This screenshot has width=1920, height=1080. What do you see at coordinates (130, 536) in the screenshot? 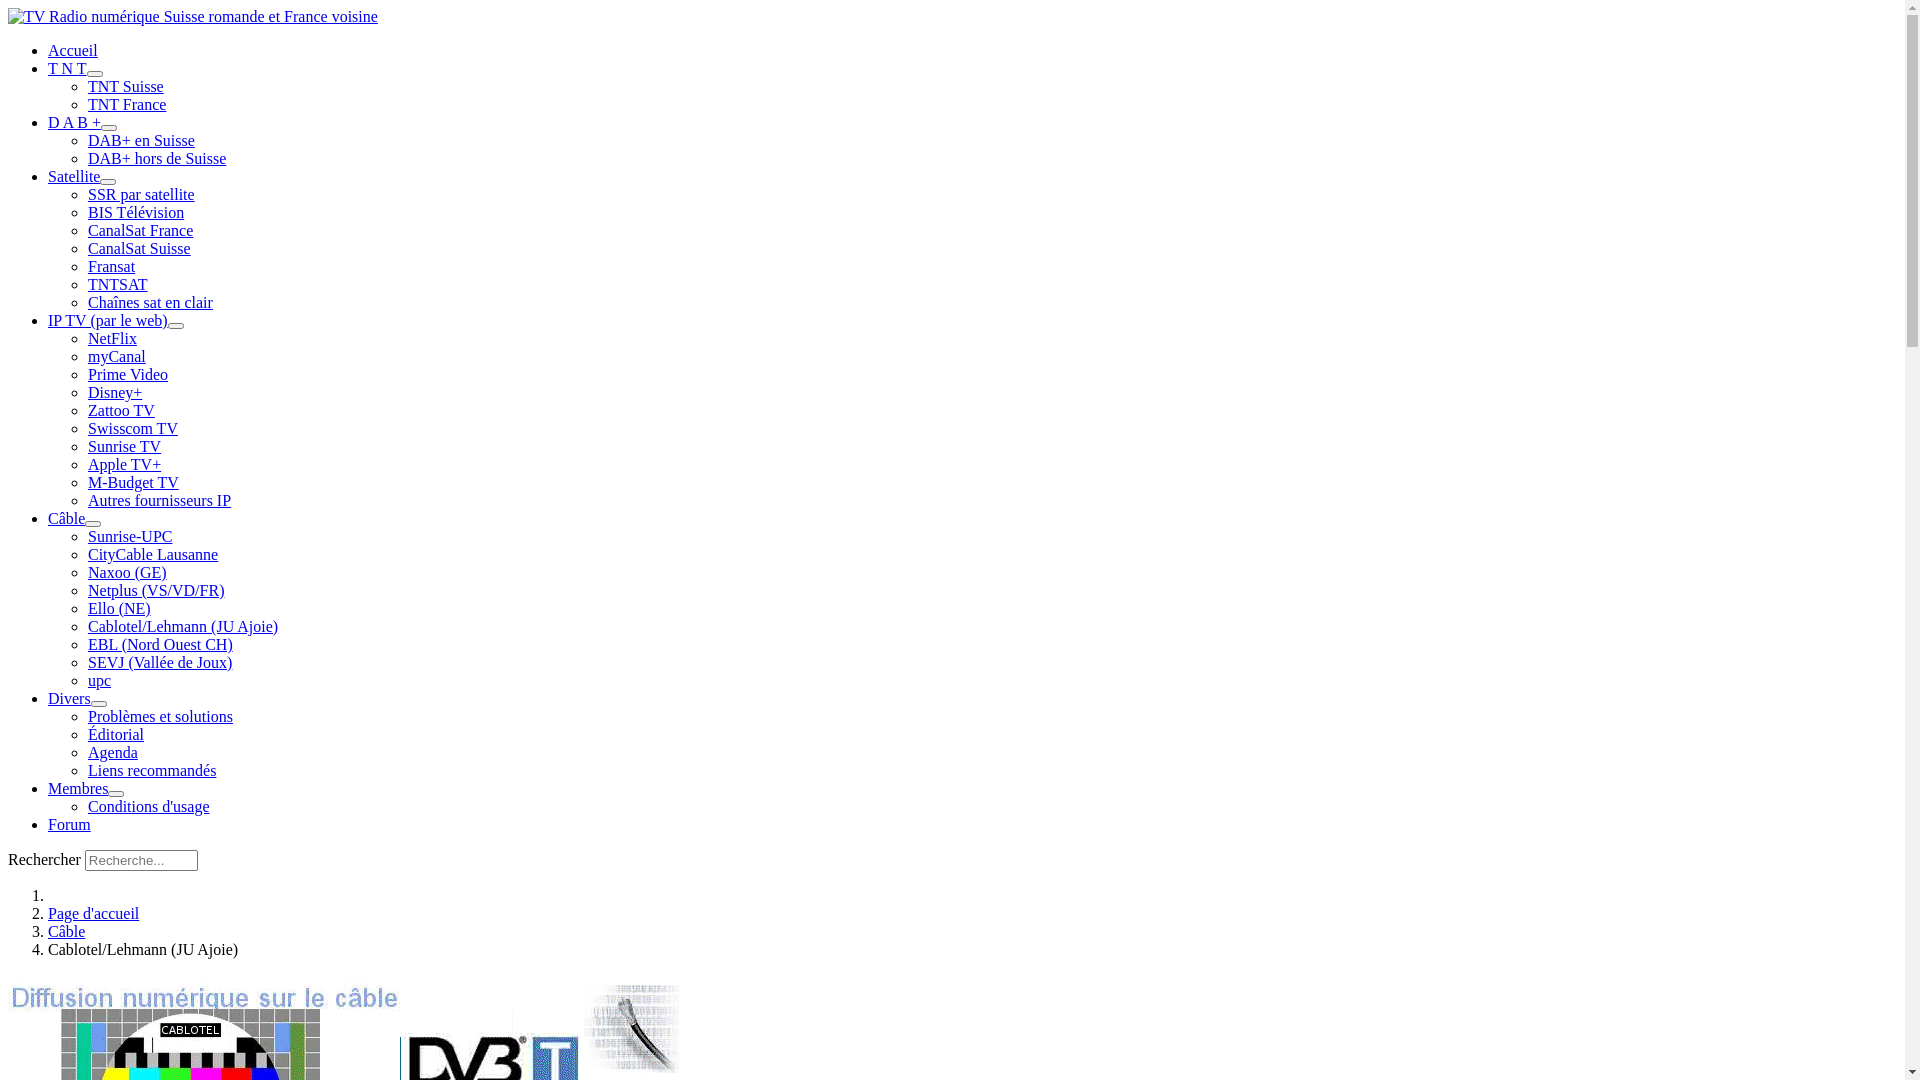
I see `Sunrise-UPC` at bounding box center [130, 536].